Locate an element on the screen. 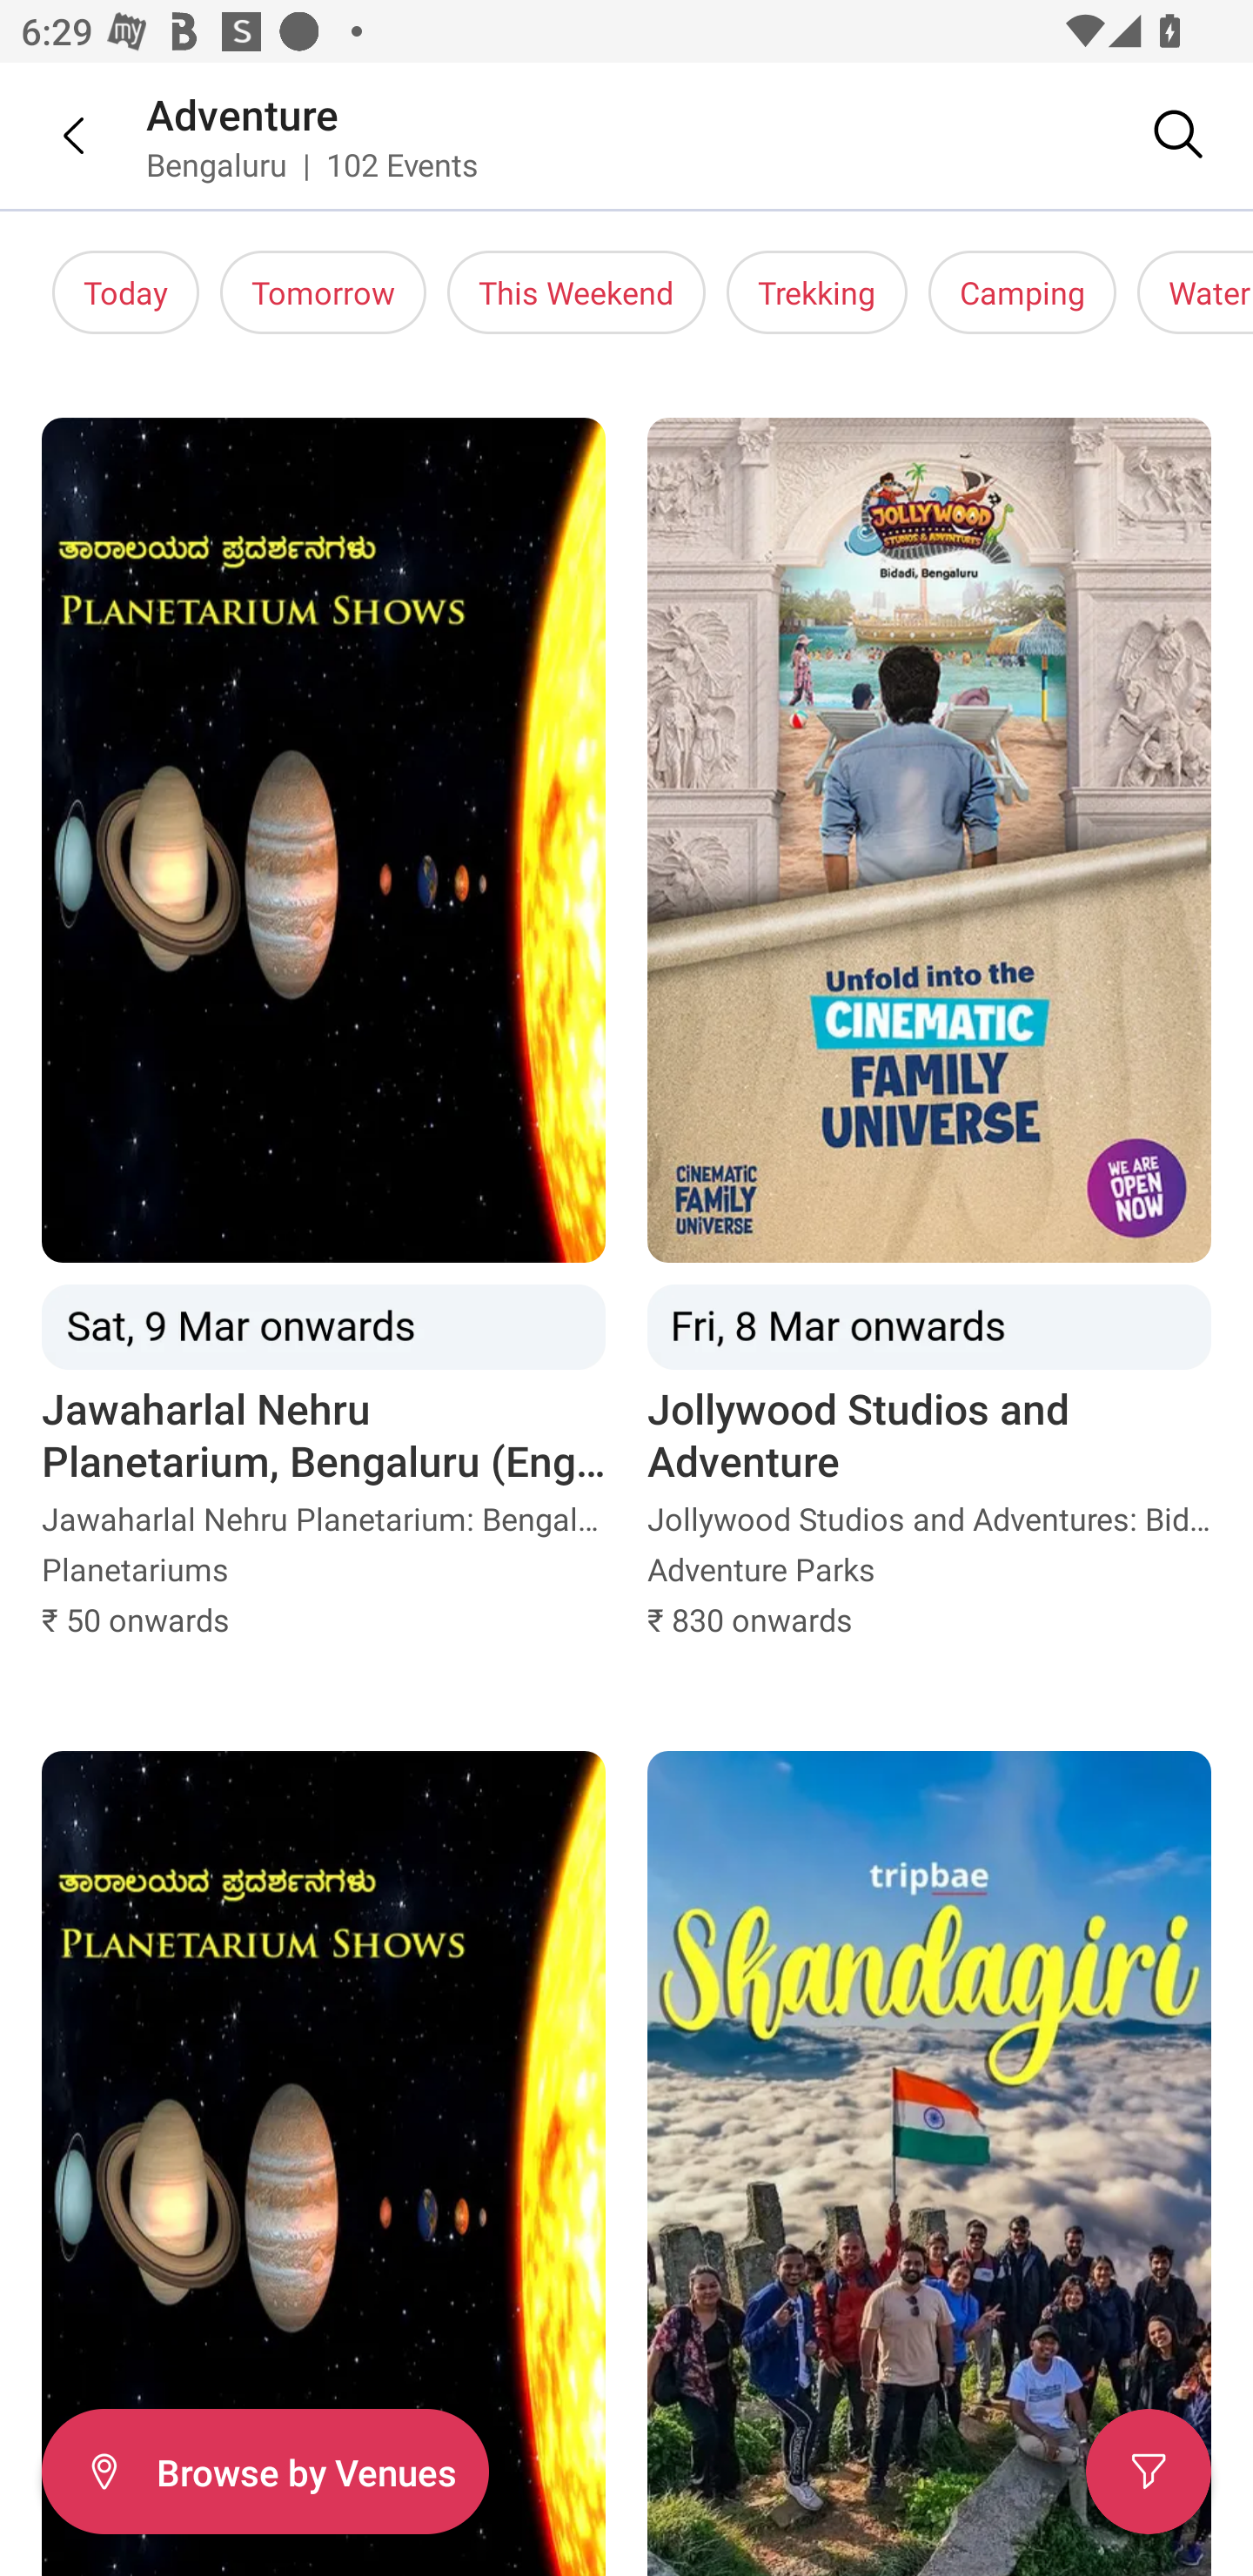 This screenshot has height=2576, width=1253. Bengaluru  |  102 Events is located at coordinates (313, 164).